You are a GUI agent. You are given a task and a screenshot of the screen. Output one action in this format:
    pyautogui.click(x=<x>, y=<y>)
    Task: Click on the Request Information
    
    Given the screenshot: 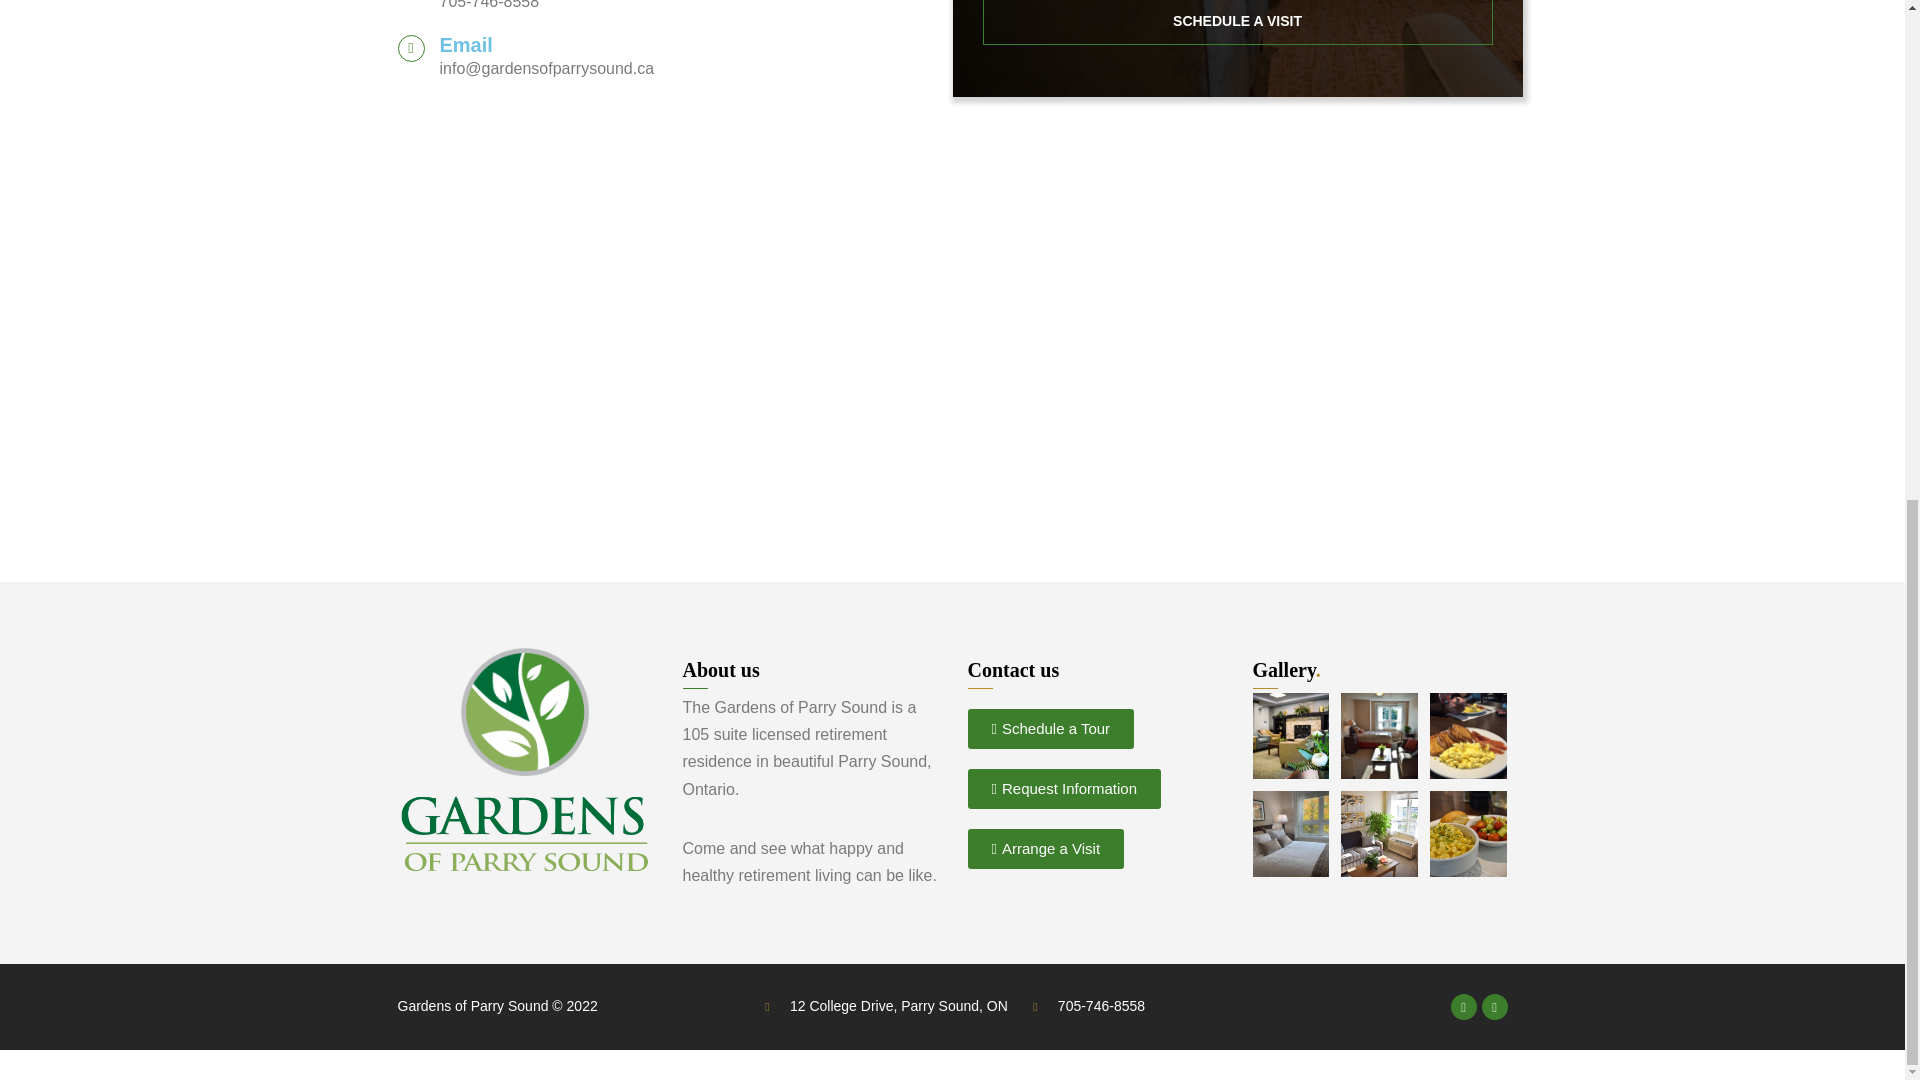 What is the action you would take?
    pyautogui.click(x=1064, y=788)
    